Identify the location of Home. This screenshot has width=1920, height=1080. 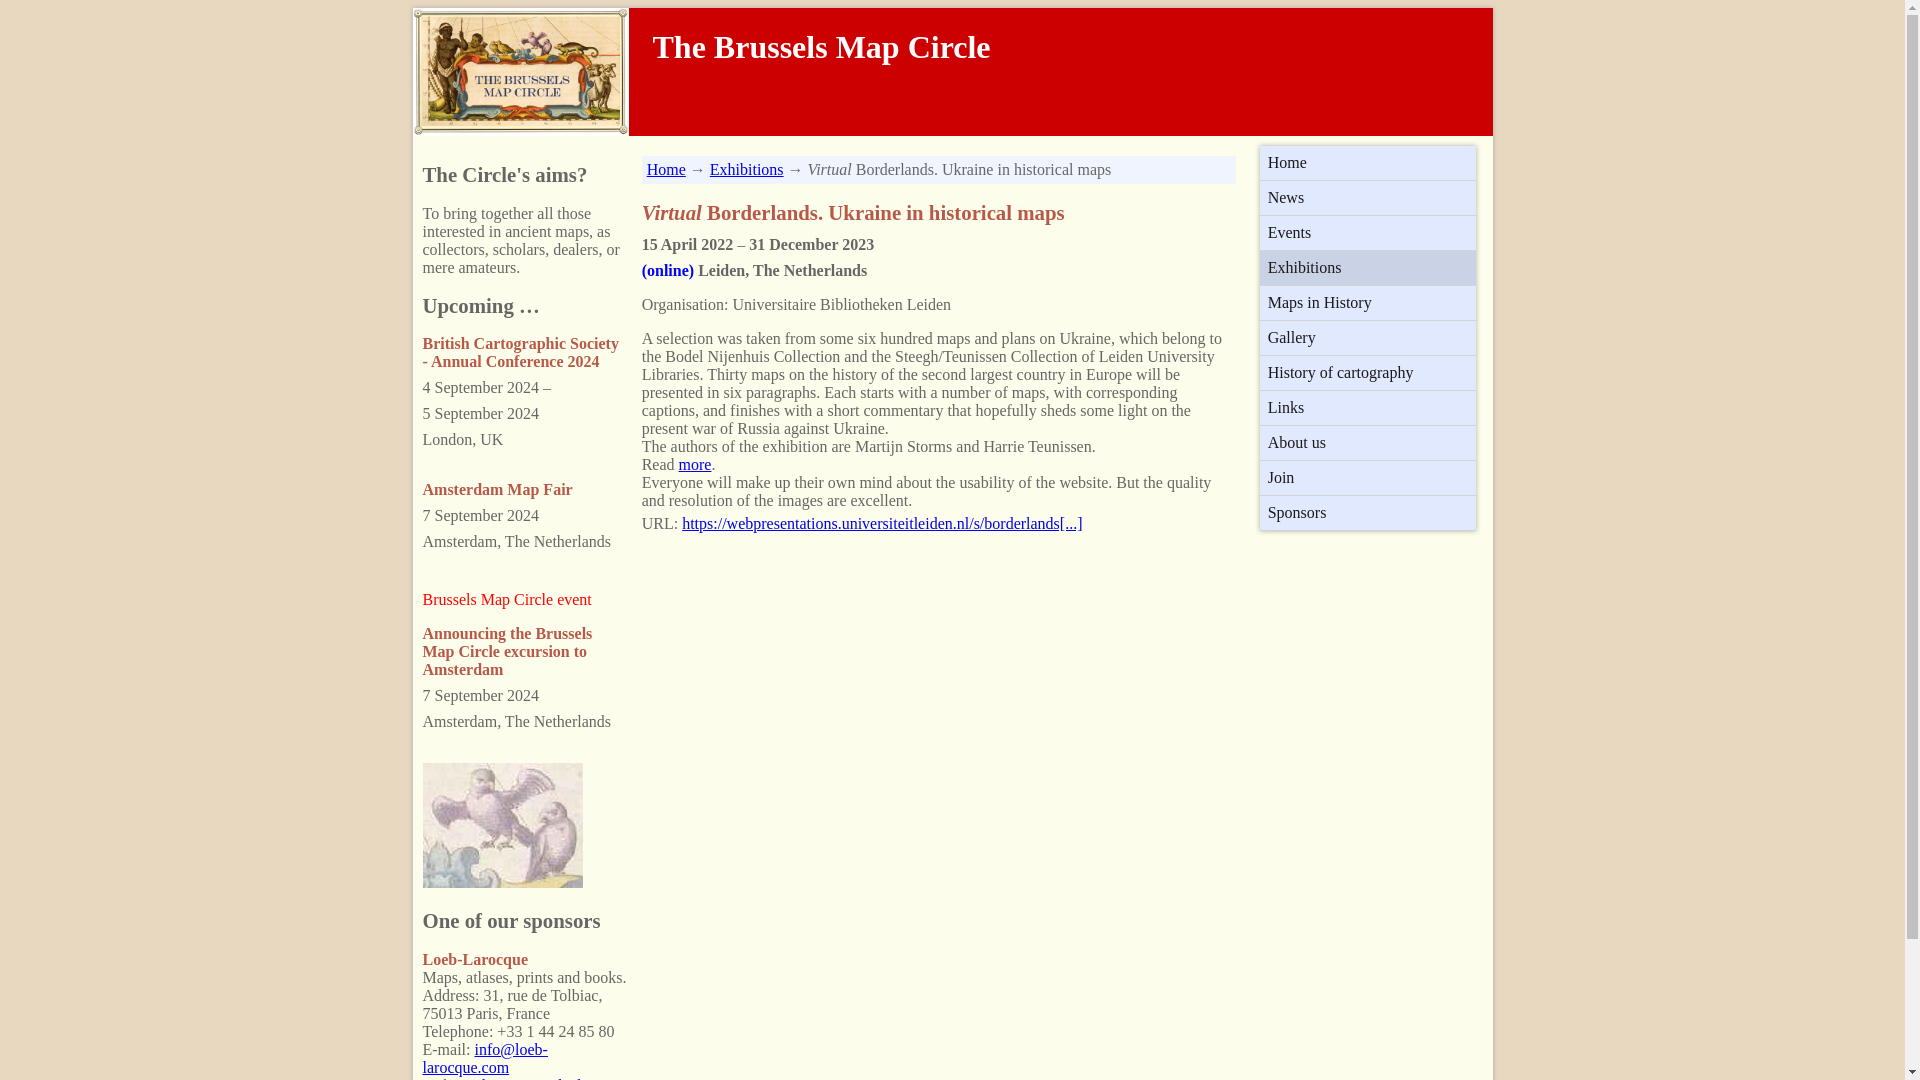
(1368, 162).